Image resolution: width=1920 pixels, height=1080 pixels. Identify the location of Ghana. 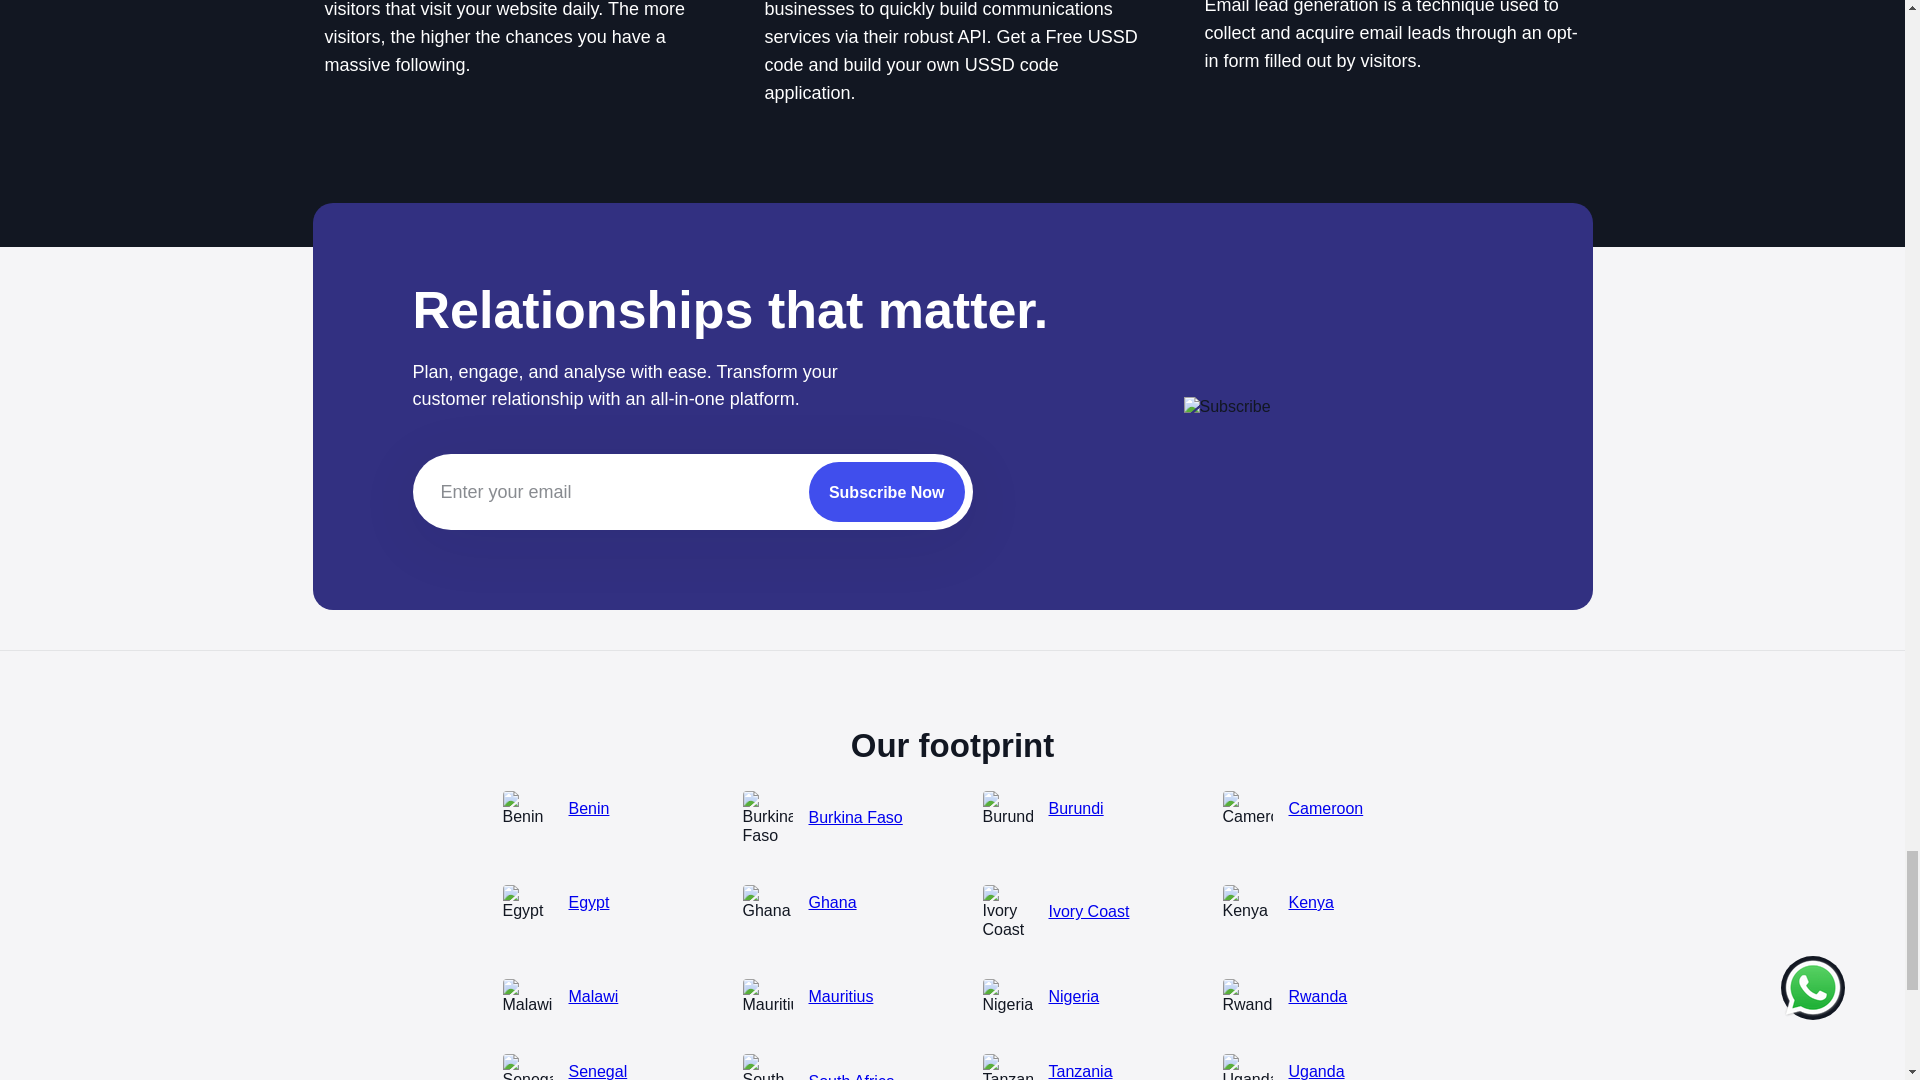
(832, 902).